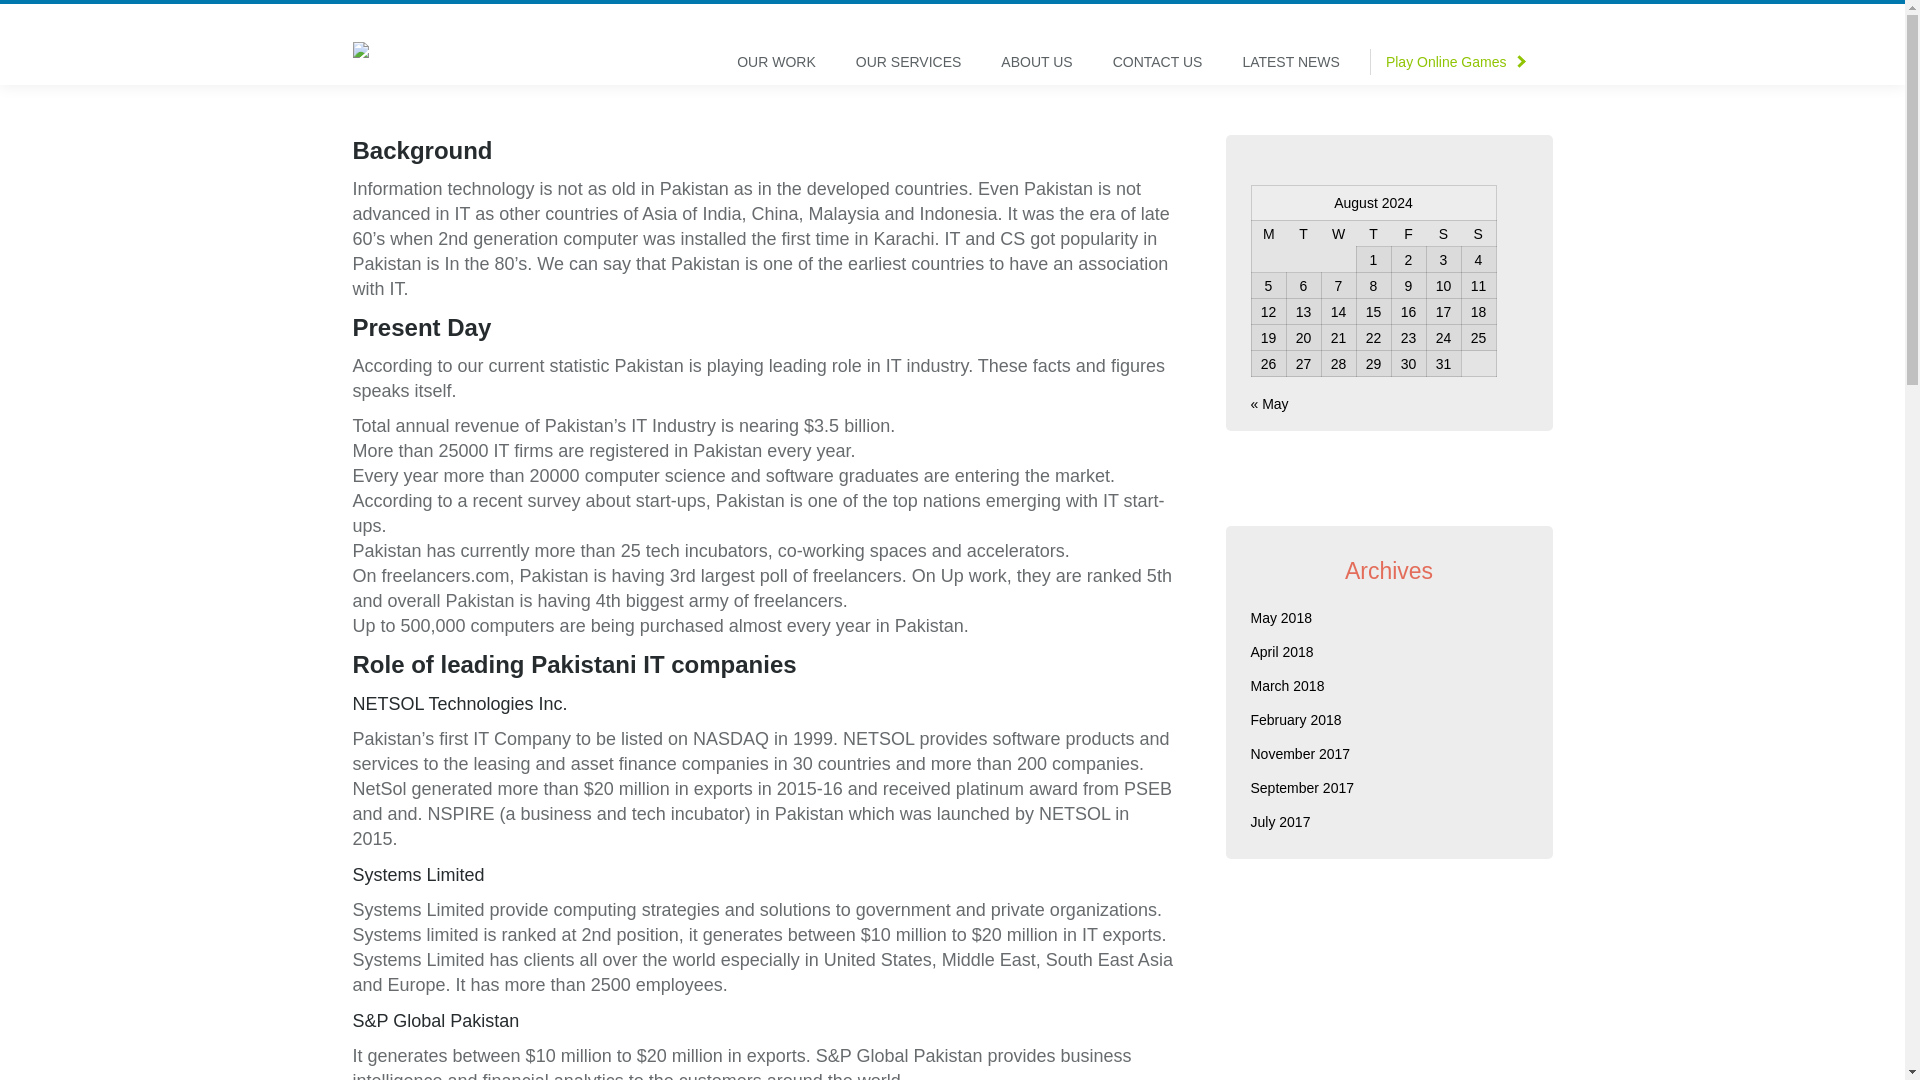 The height and width of the screenshot is (1080, 1920). Describe the element at coordinates (908, 61) in the screenshot. I see `OUR SERVICES` at that location.